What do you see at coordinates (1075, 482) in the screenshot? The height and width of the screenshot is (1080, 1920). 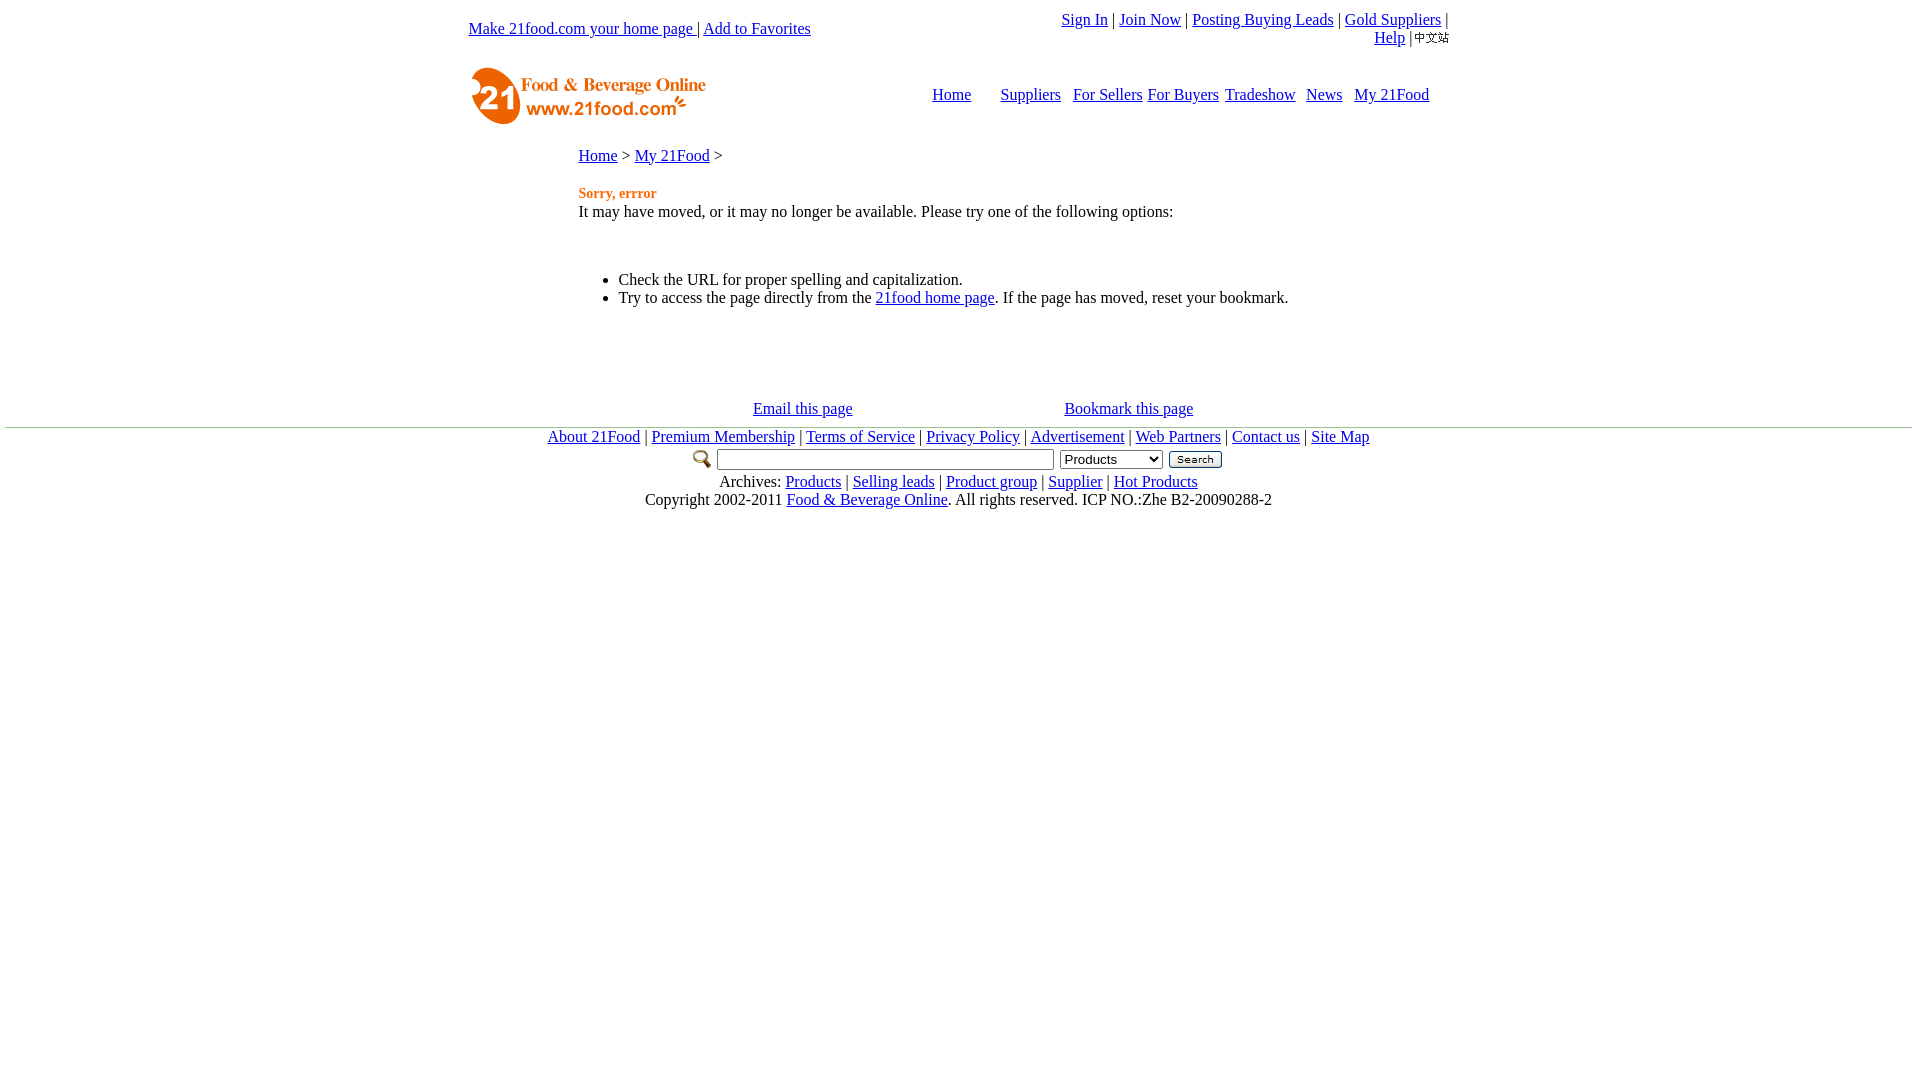 I see `Supplier` at bounding box center [1075, 482].